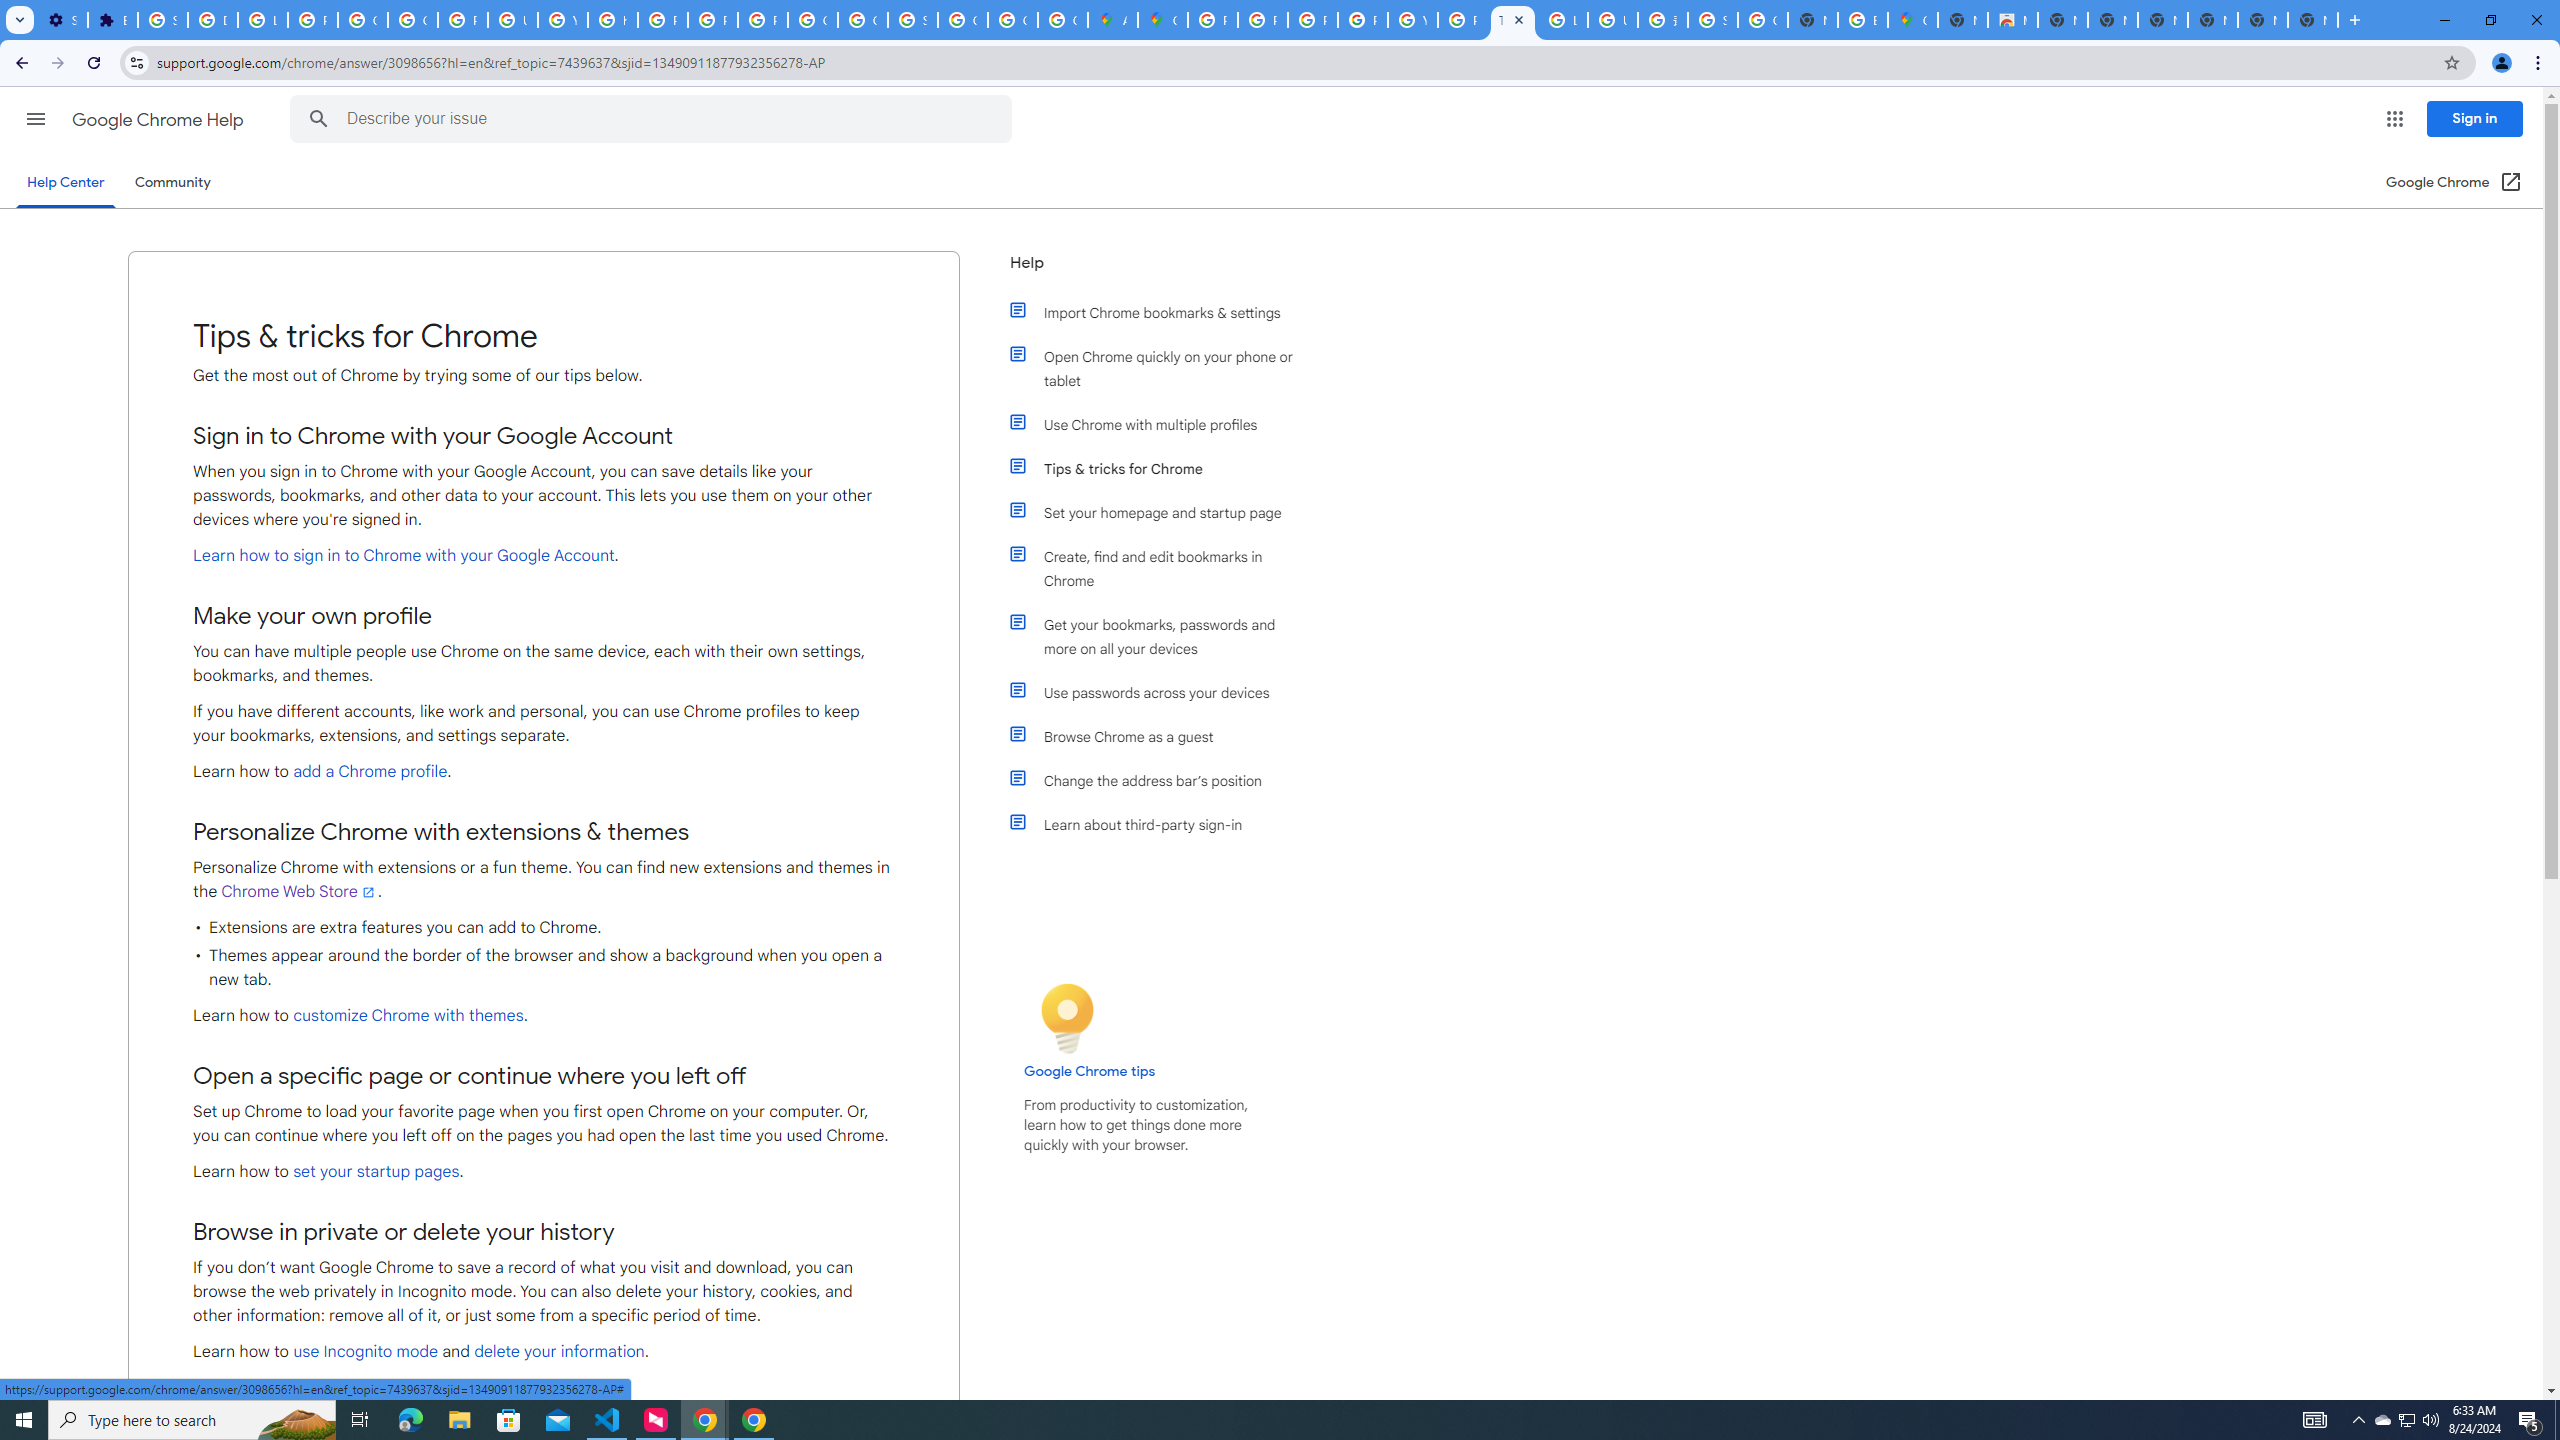 The width and height of the screenshot is (2560, 1440). I want to click on Sign in - Google Accounts, so click(162, 20).